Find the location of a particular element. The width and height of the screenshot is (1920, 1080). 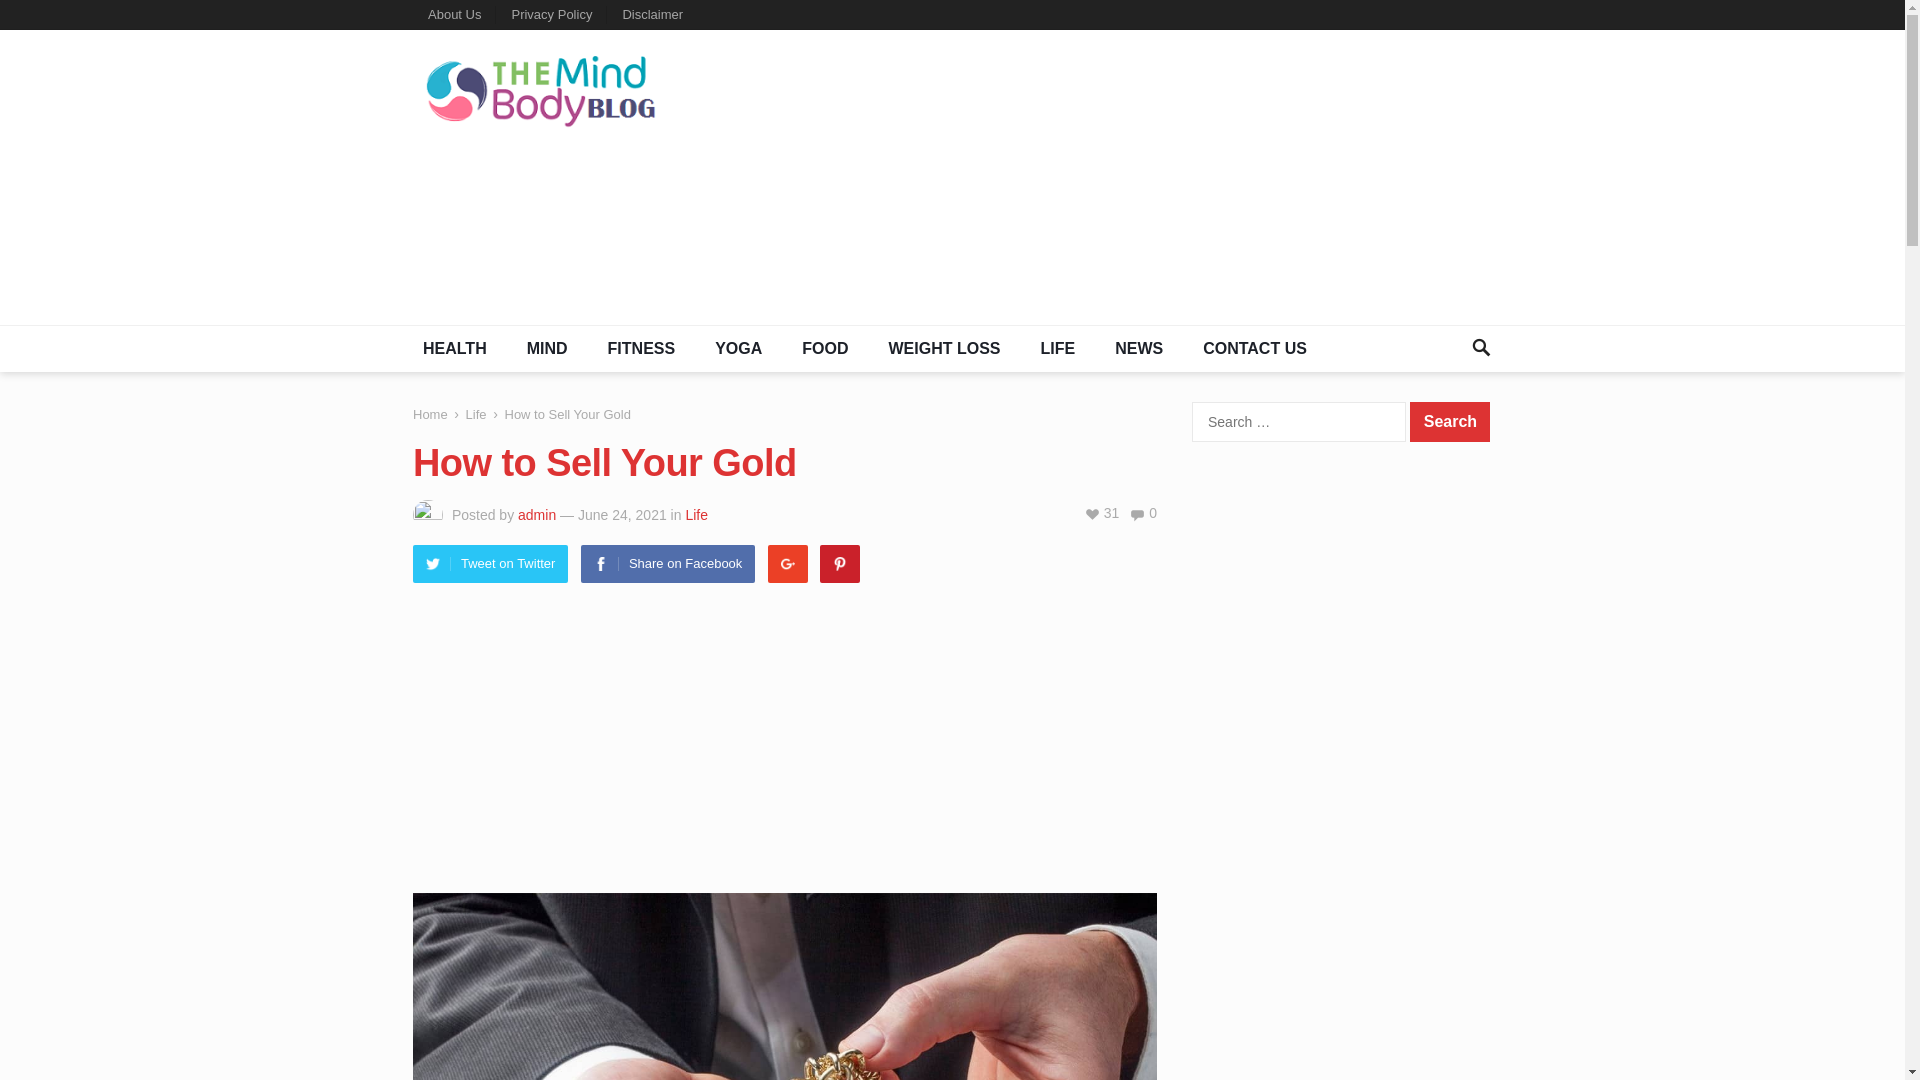

0 is located at coordinates (1142, 512).